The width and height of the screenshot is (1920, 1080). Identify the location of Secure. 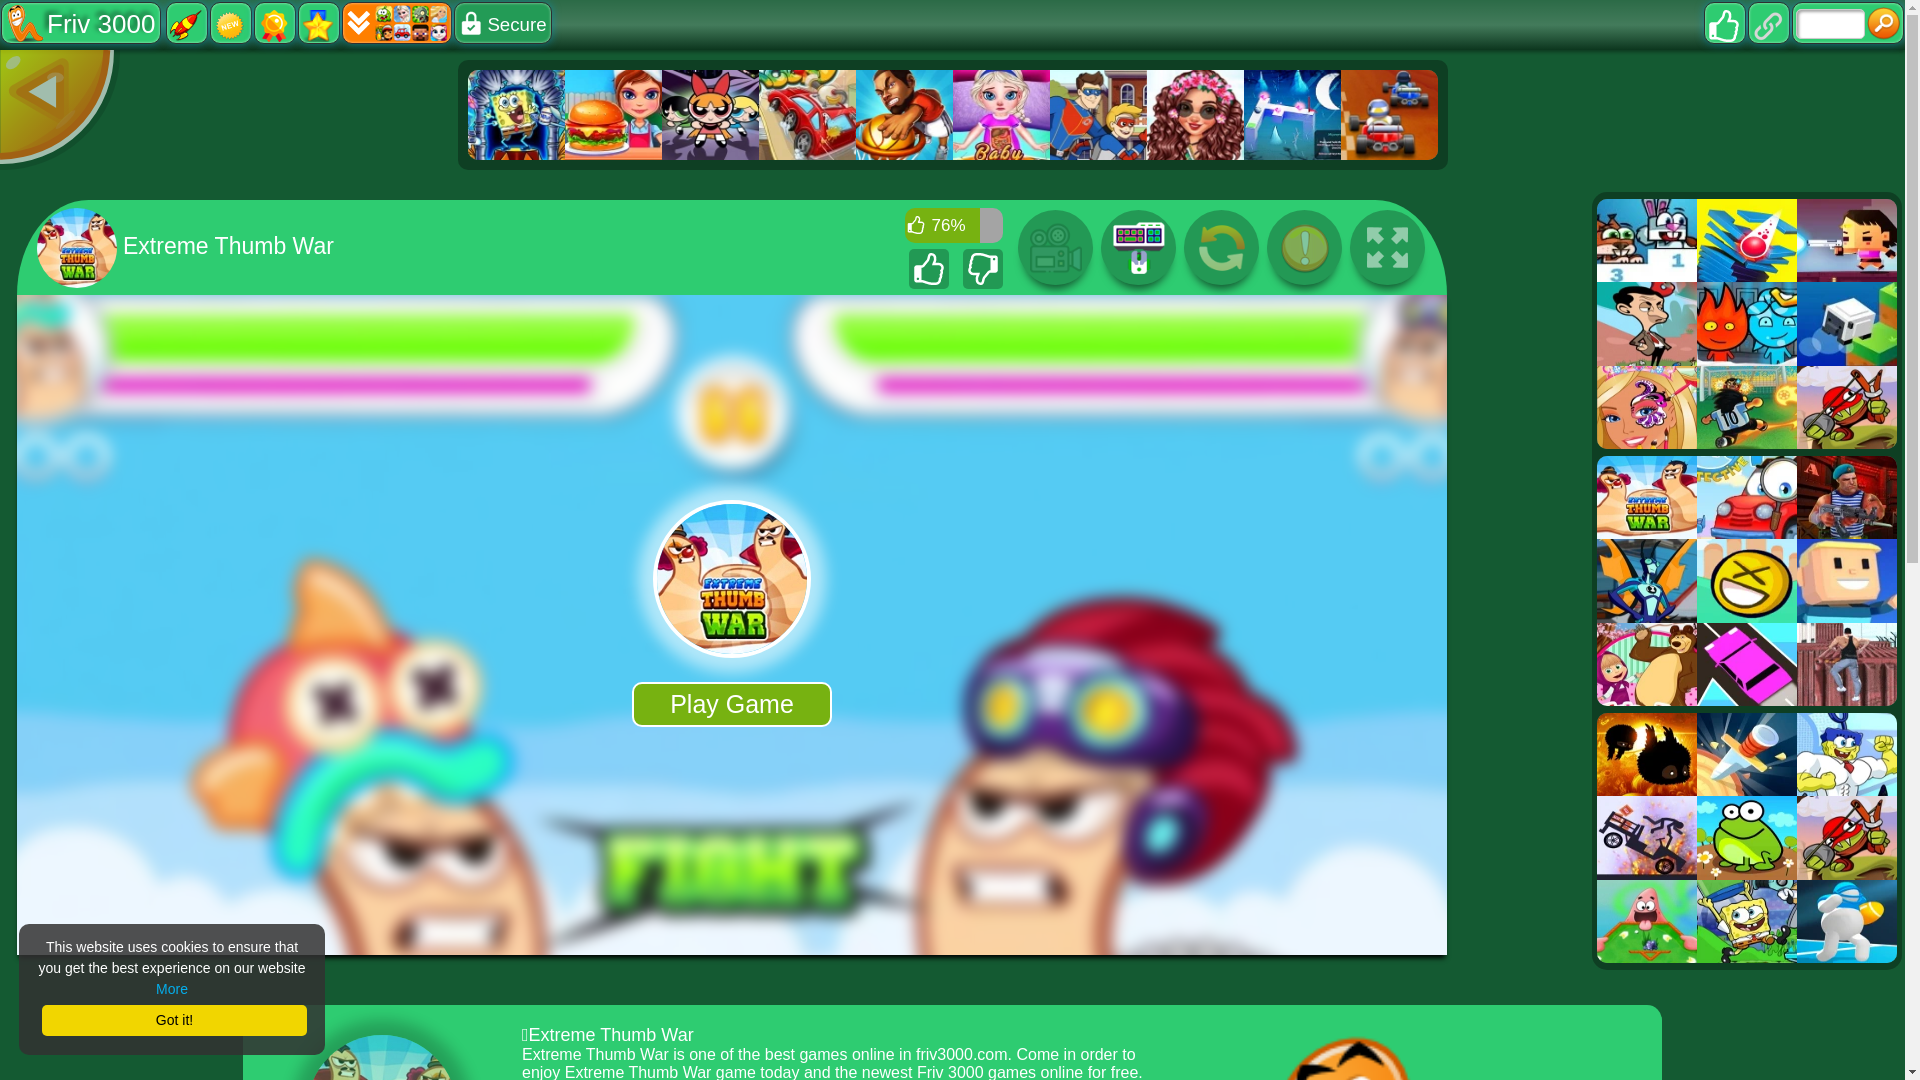
(502, 23).